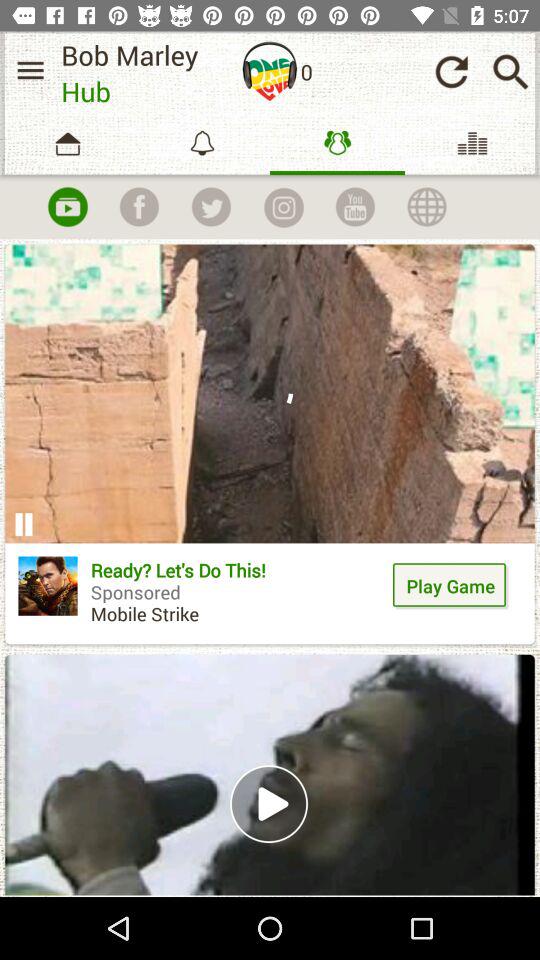 The image size is (540, 960). What do you see at coordinates (67, 207) in the screenshot?
I see `record` at bounding box center [67, 207].